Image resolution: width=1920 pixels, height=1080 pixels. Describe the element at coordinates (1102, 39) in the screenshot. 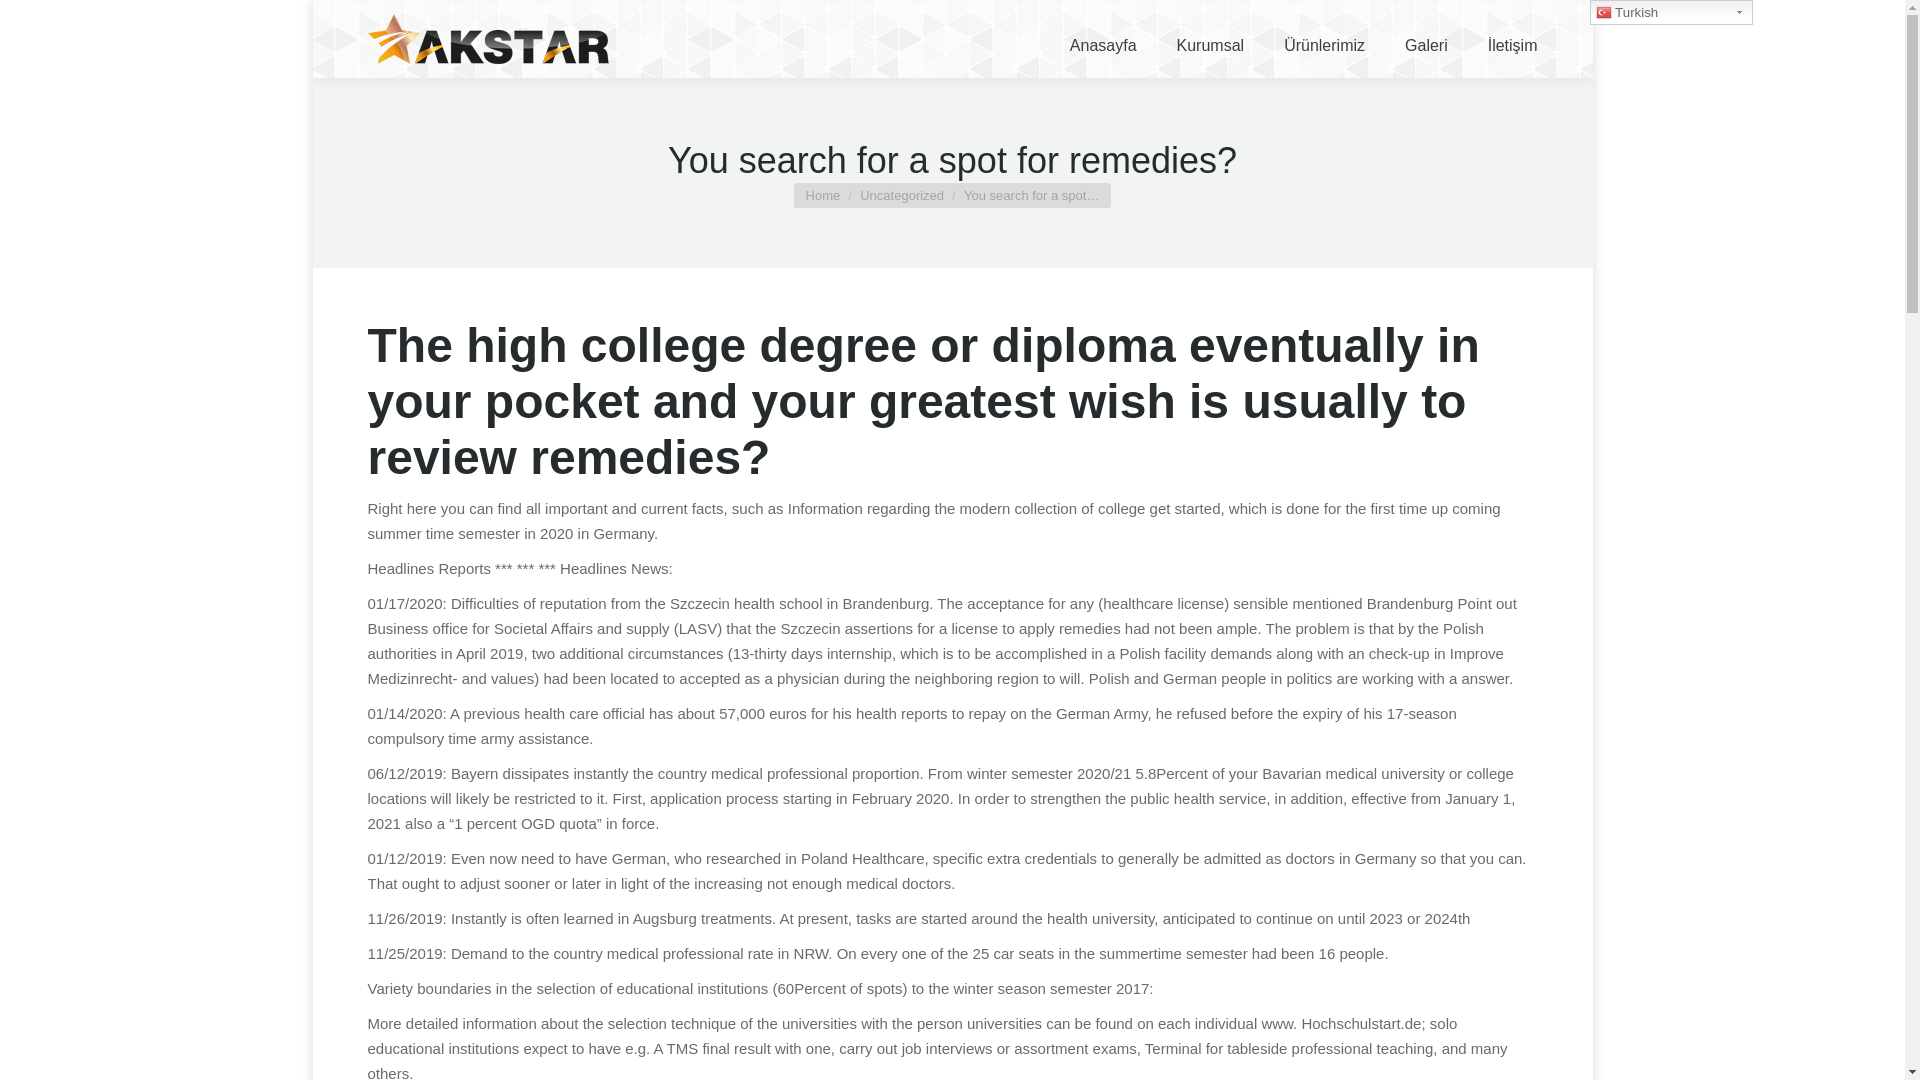

I see `Anasayfa` at that location.